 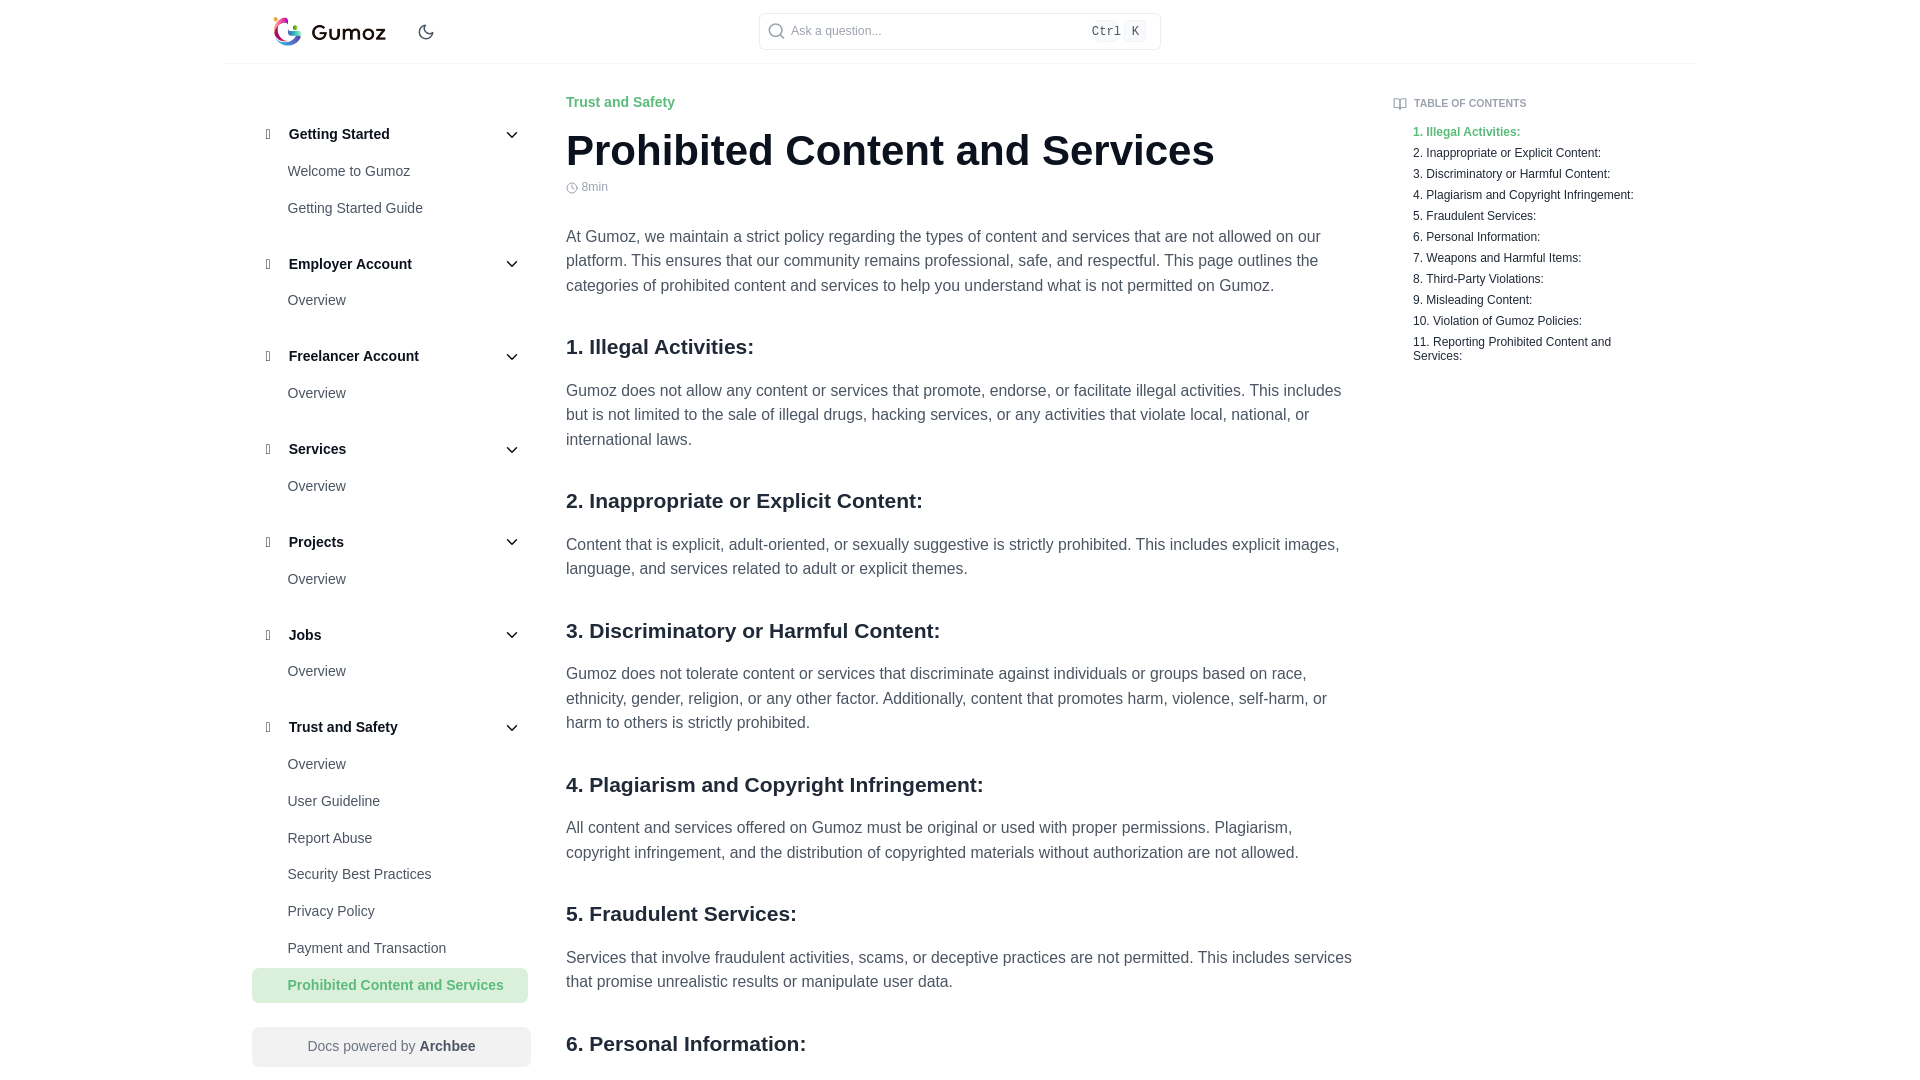 What do you see at coordinates (399, 170) in the screenshot?
I see `Getting Started` at bounding box center [399, 170].